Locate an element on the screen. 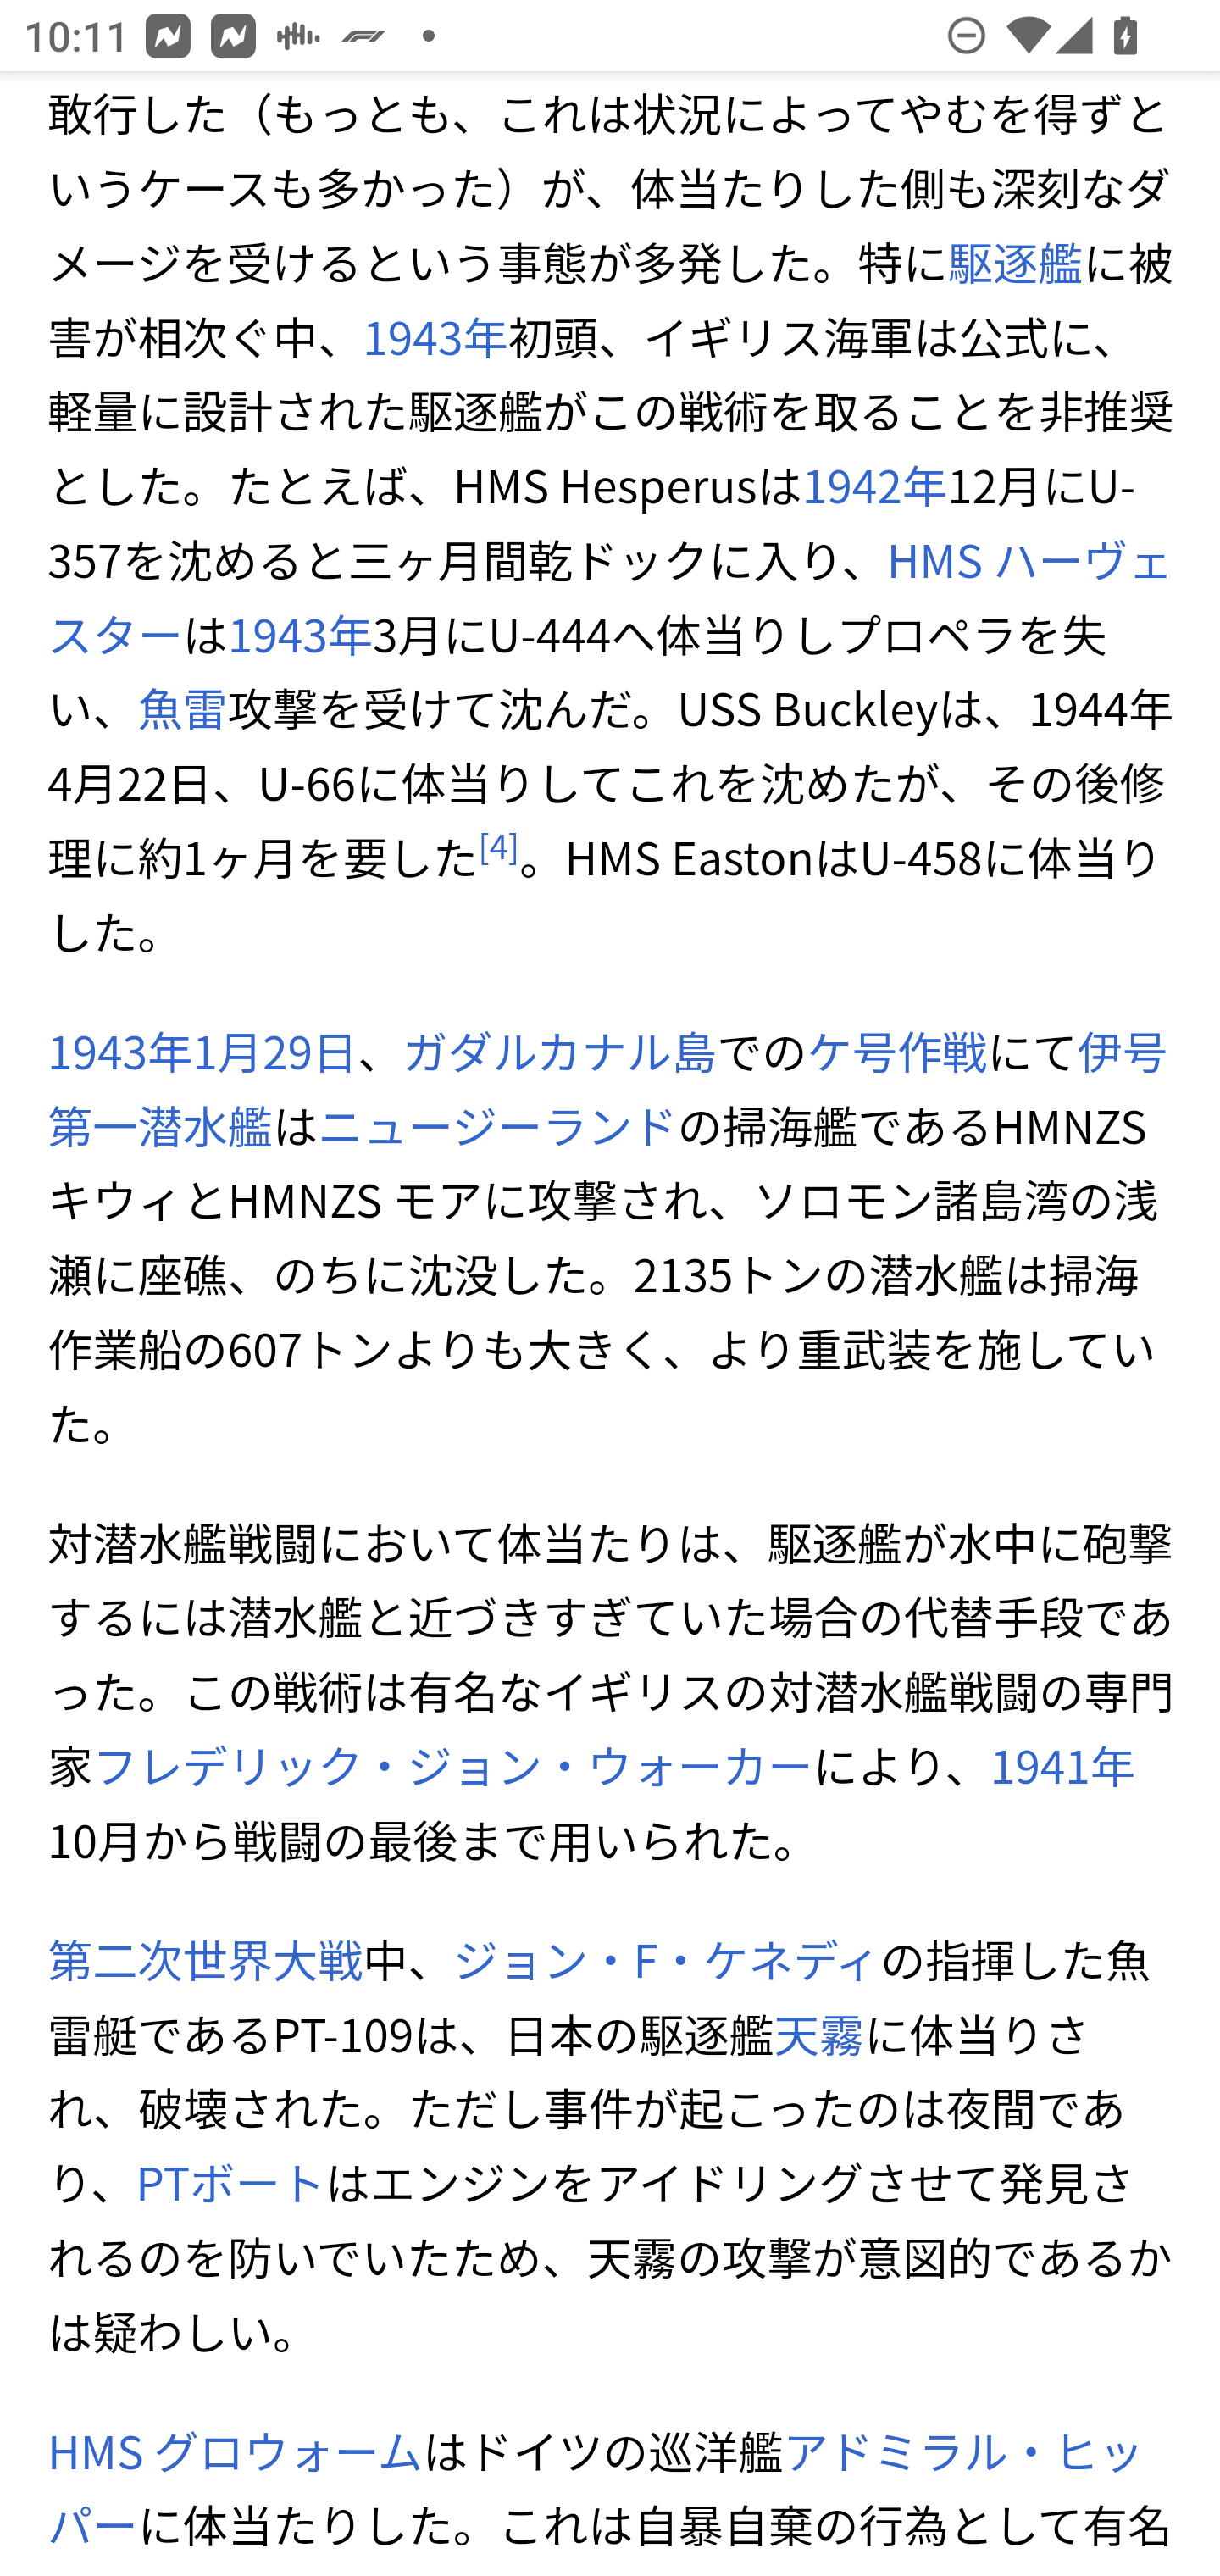 The image size is (1220, 2576). 1943年 is located at coordinates (121, 1051).